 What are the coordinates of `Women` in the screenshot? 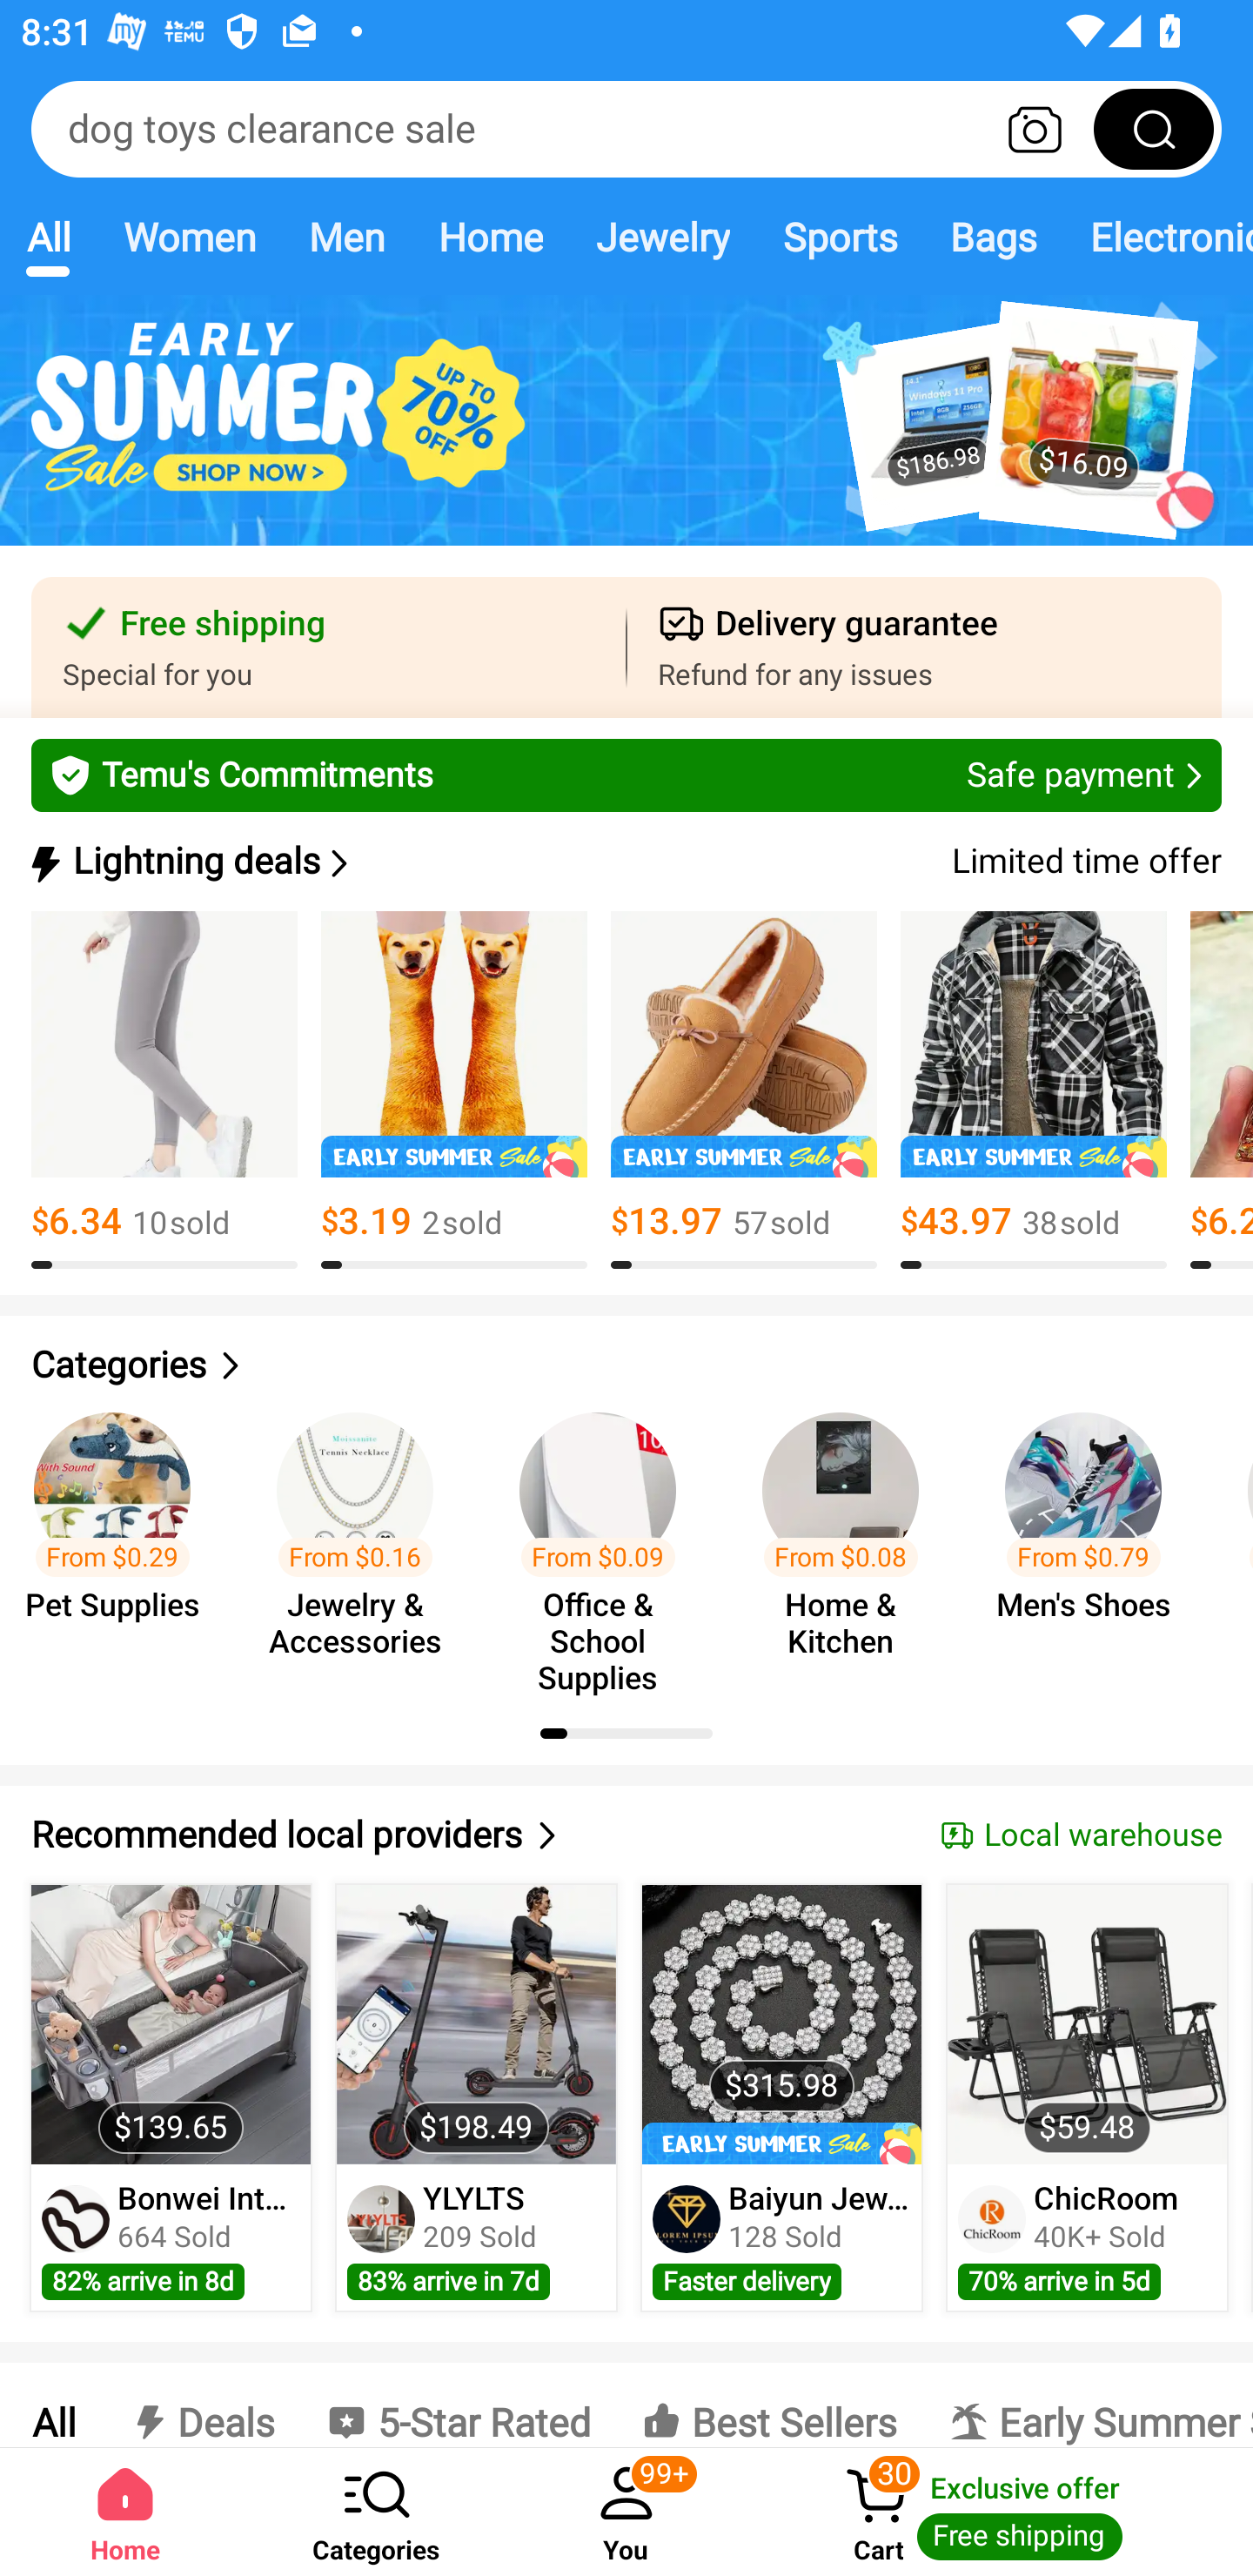 It's located at (190, 237).